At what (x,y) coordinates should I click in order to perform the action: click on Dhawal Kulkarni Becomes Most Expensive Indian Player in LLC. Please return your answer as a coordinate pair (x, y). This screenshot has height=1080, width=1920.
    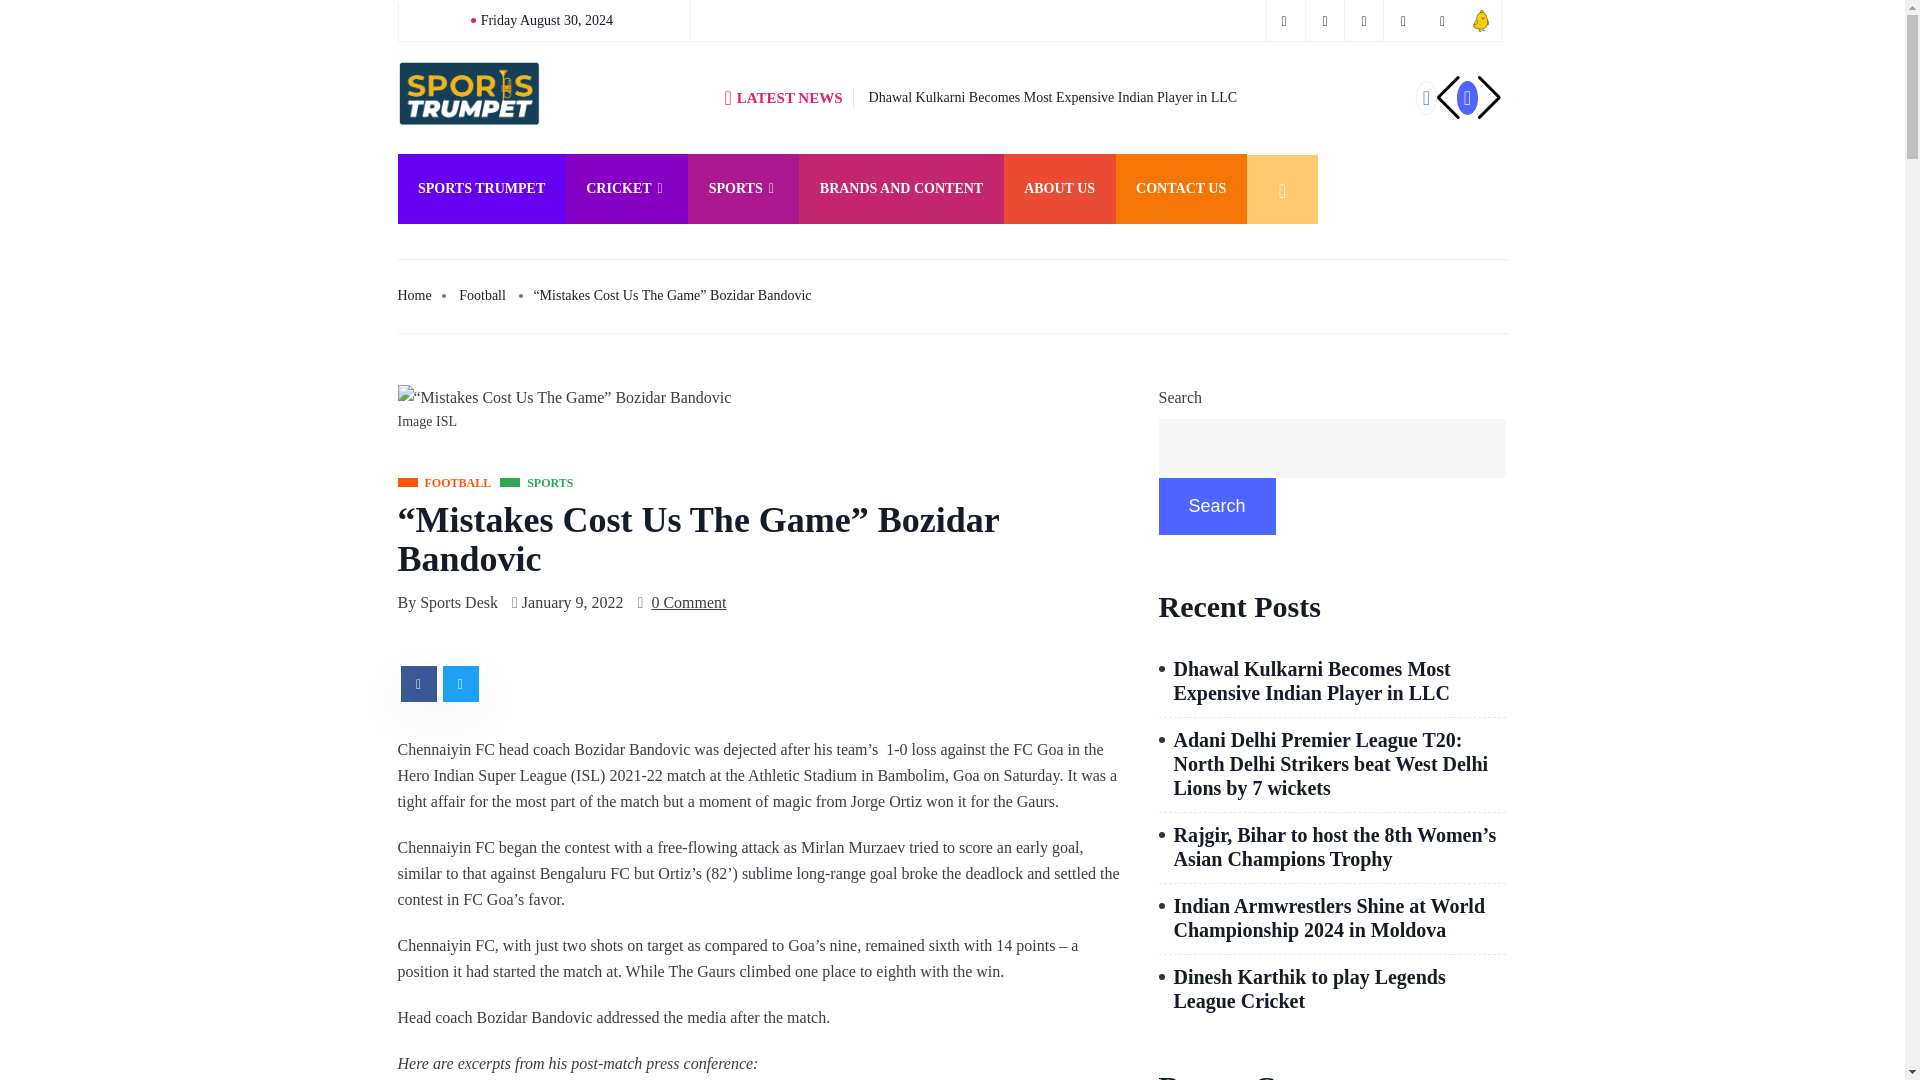
    Looking at the image, I should click on (1054, 96).